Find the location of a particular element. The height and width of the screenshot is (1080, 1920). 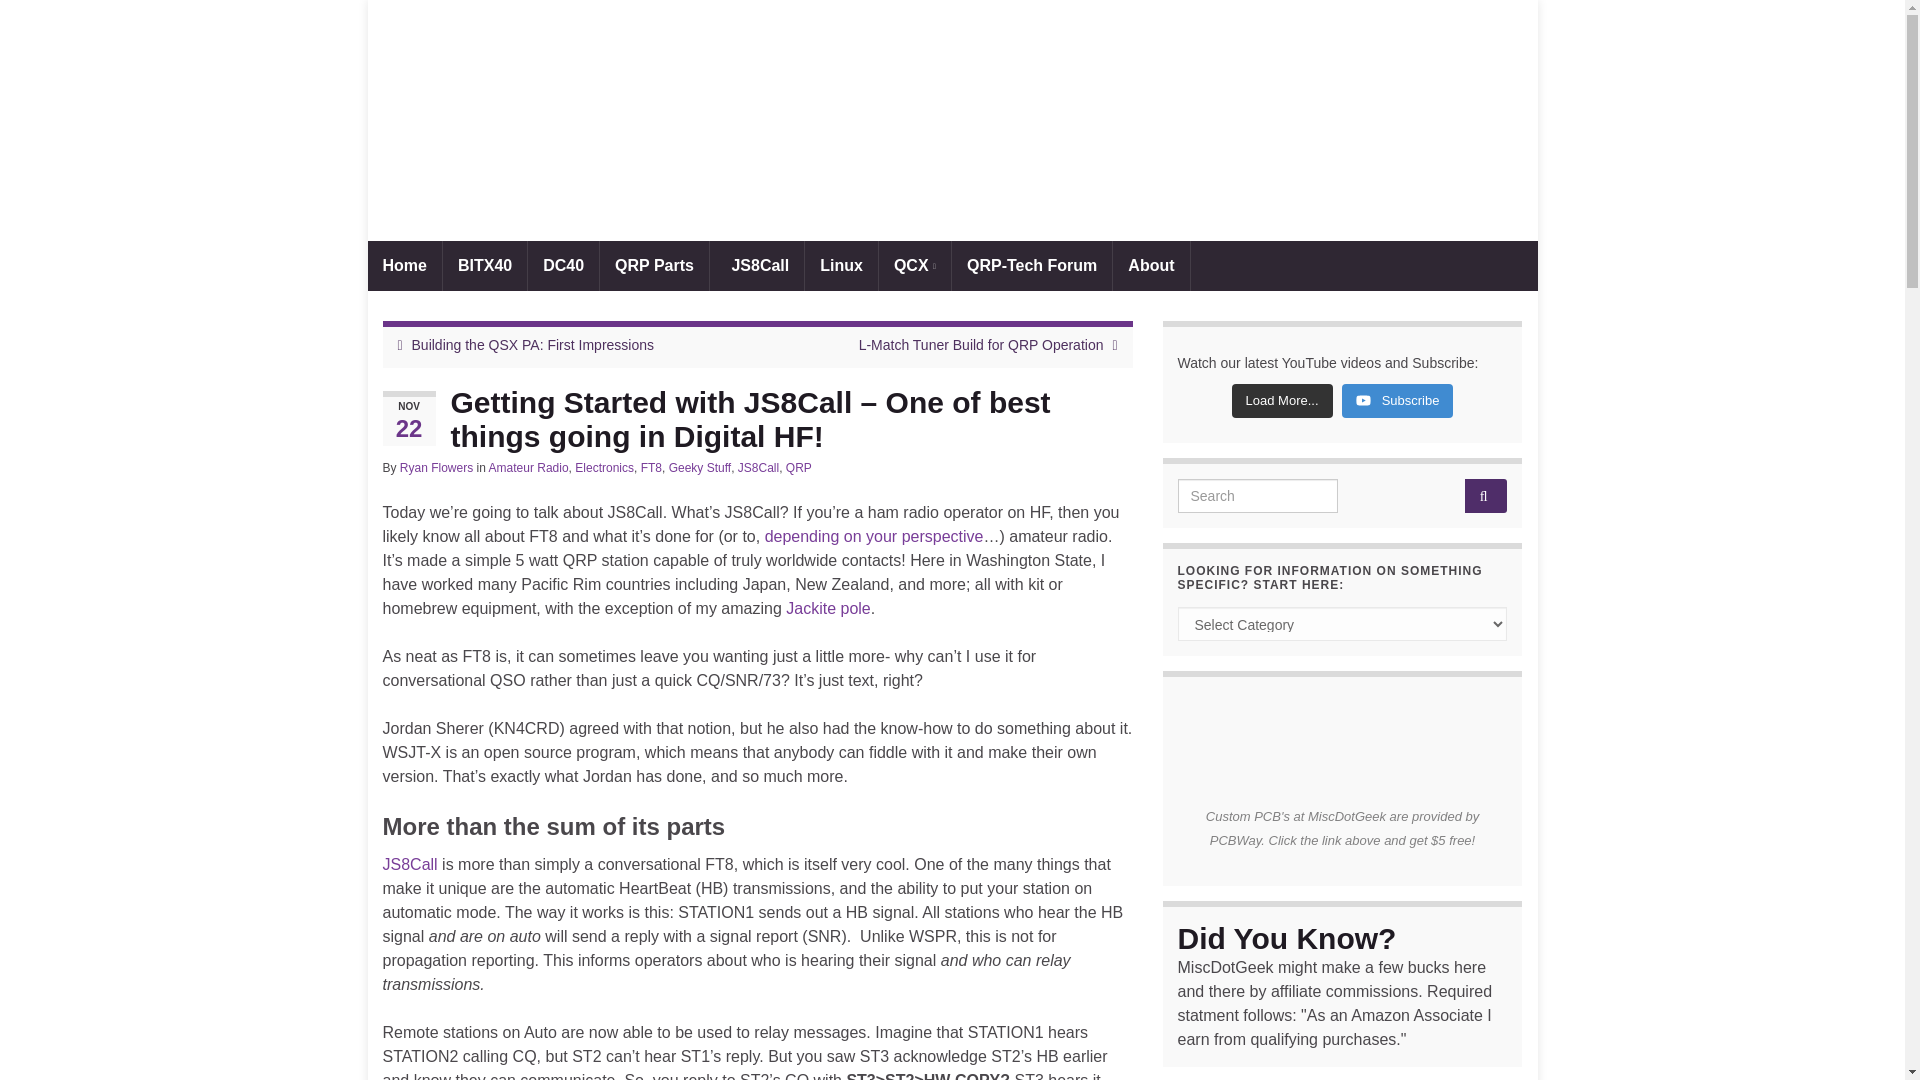

JS8Call is located at coordinates (758, 468).